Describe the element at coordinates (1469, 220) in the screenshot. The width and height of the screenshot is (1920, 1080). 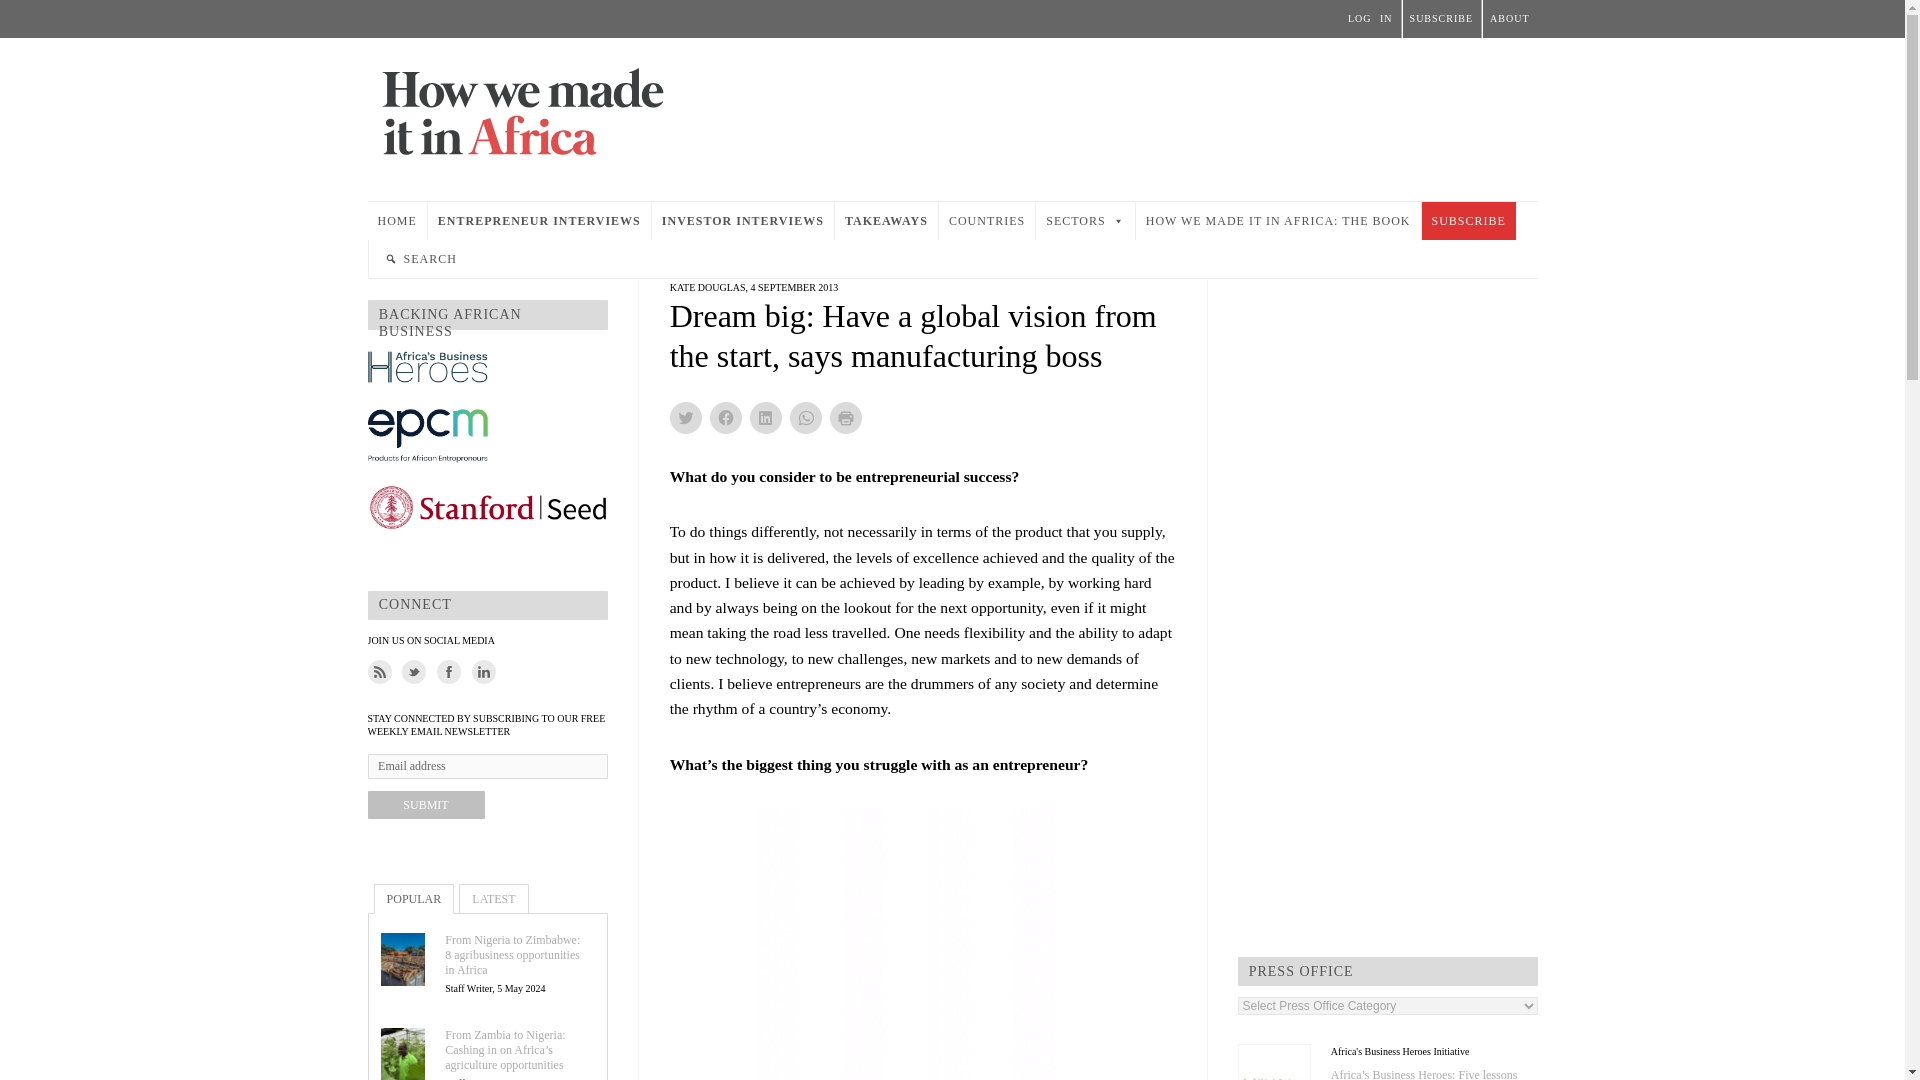
I see `SUBSCRIBE` at that location.